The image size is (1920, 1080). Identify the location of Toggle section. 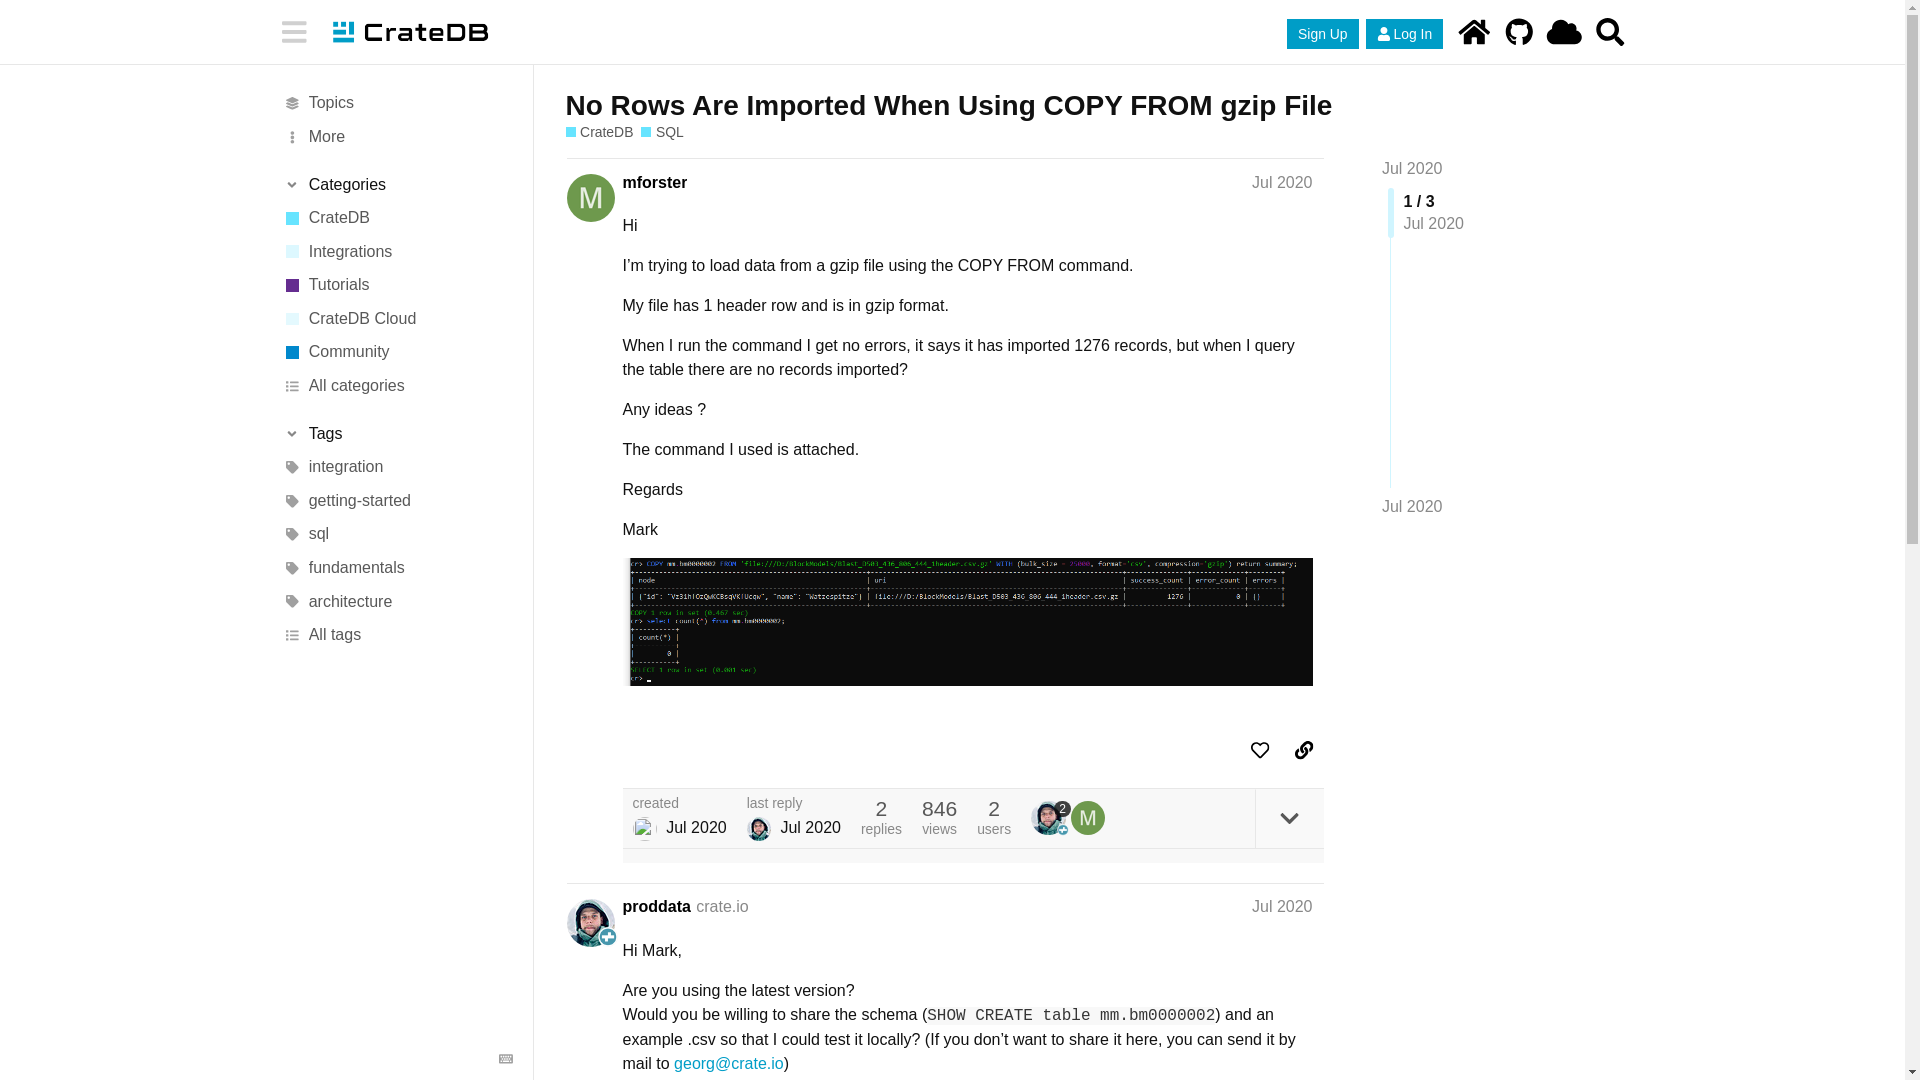
(397, 184).